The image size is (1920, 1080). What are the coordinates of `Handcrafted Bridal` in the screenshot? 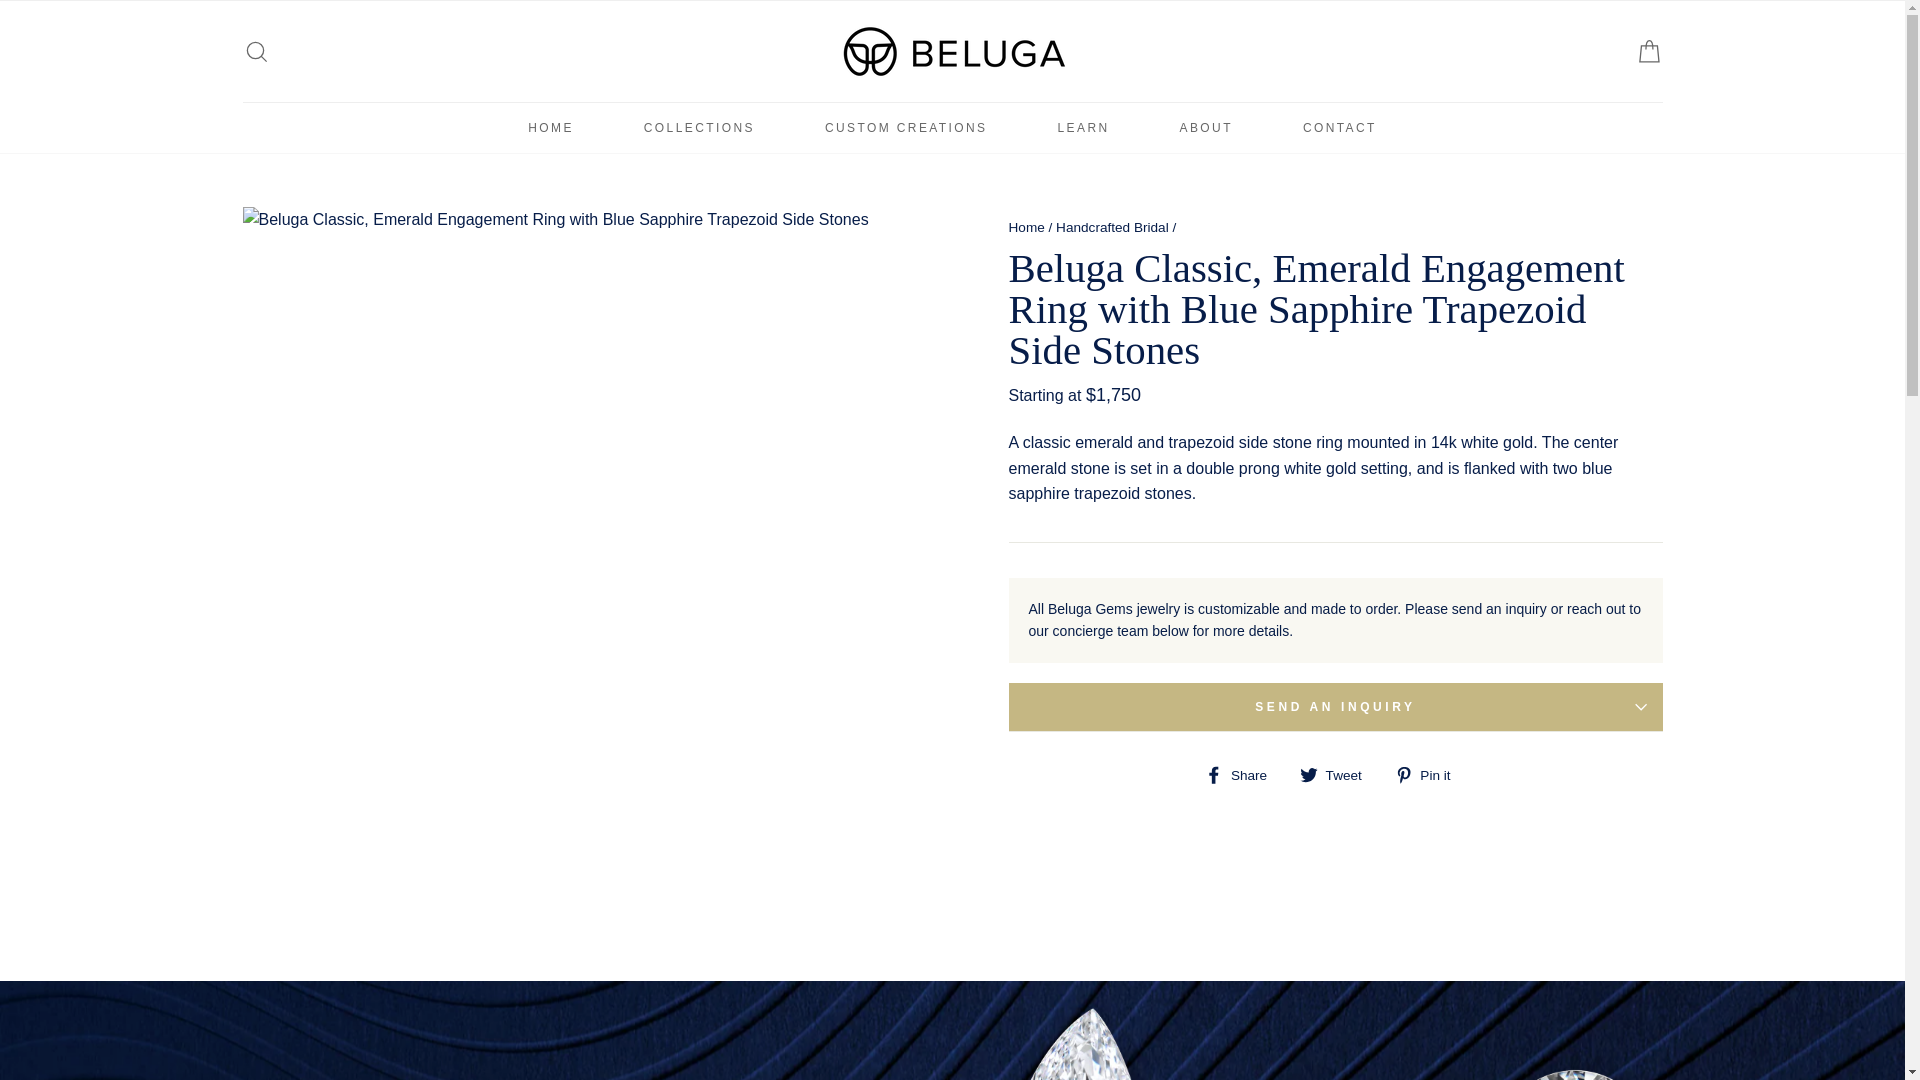 It's located at (1026, 228).